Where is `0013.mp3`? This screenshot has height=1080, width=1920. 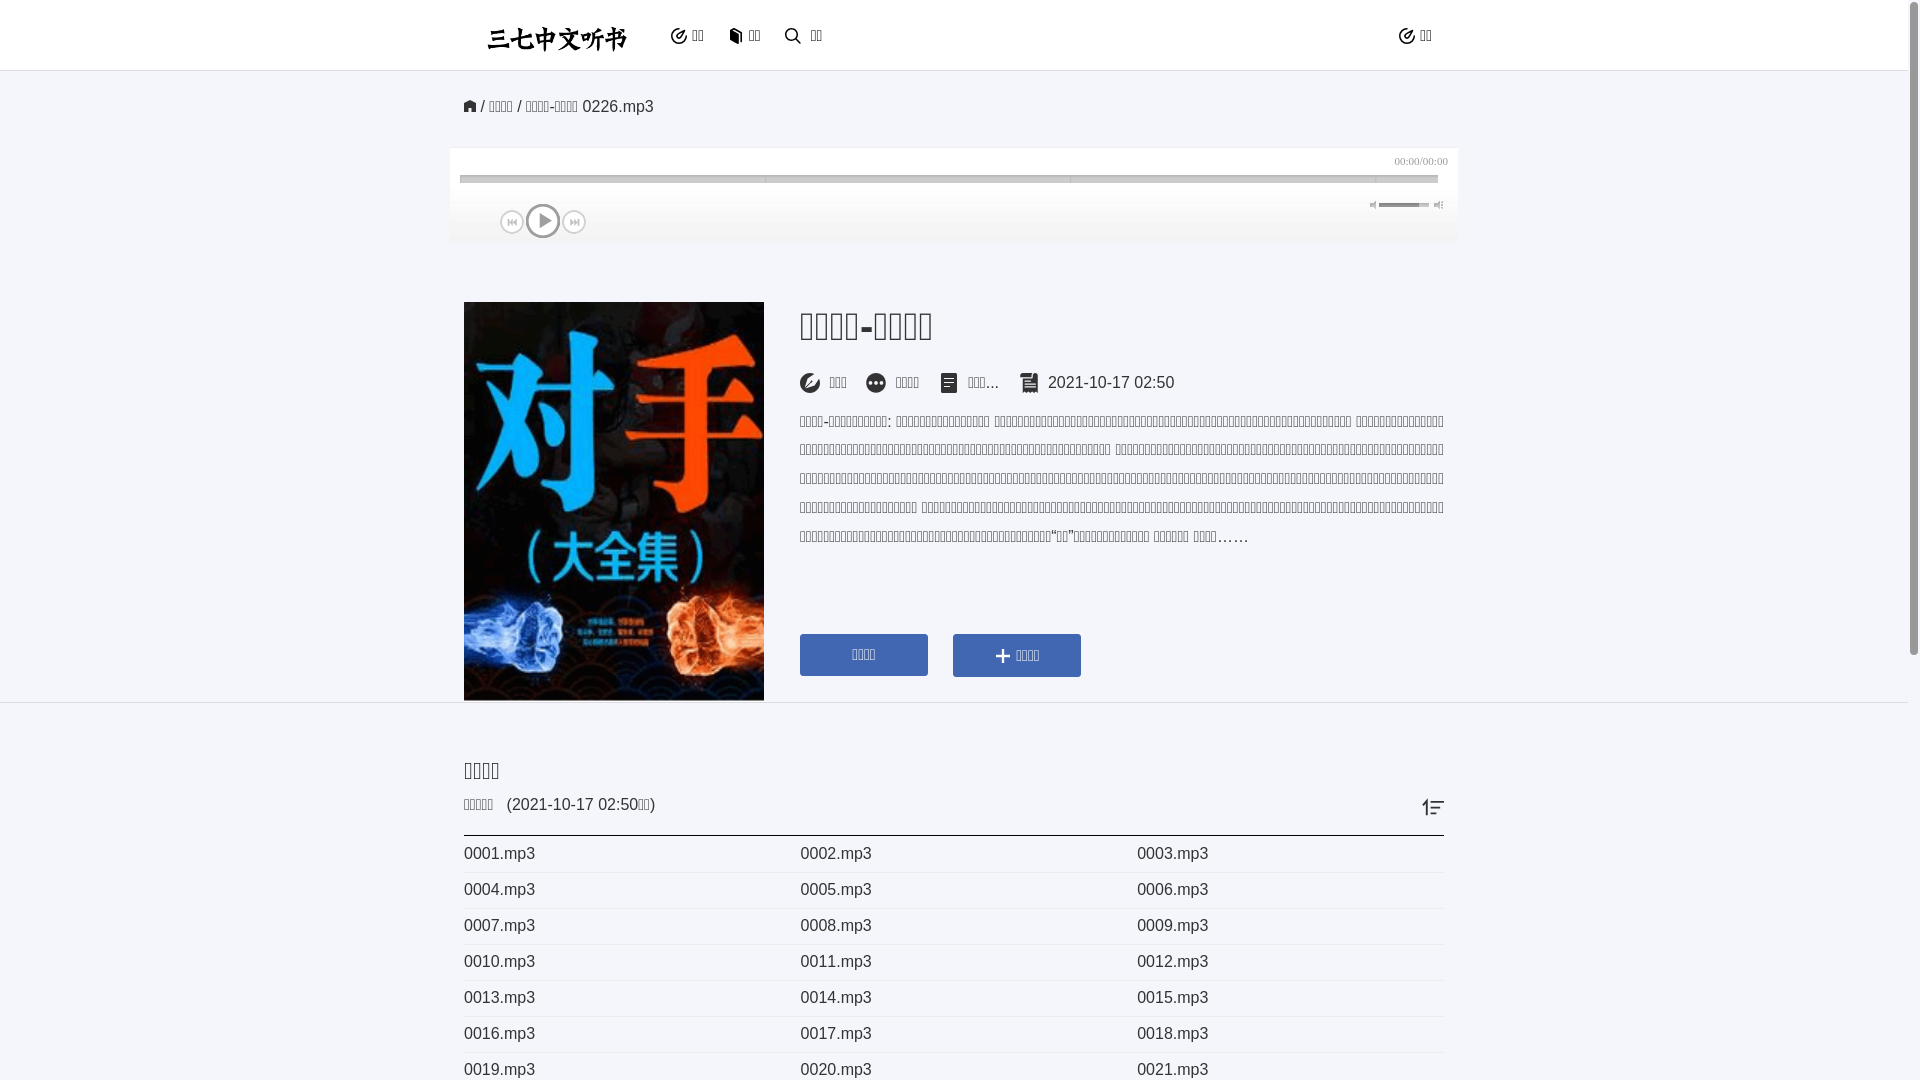 0013.mp3 is located at coordinates (608, 998).